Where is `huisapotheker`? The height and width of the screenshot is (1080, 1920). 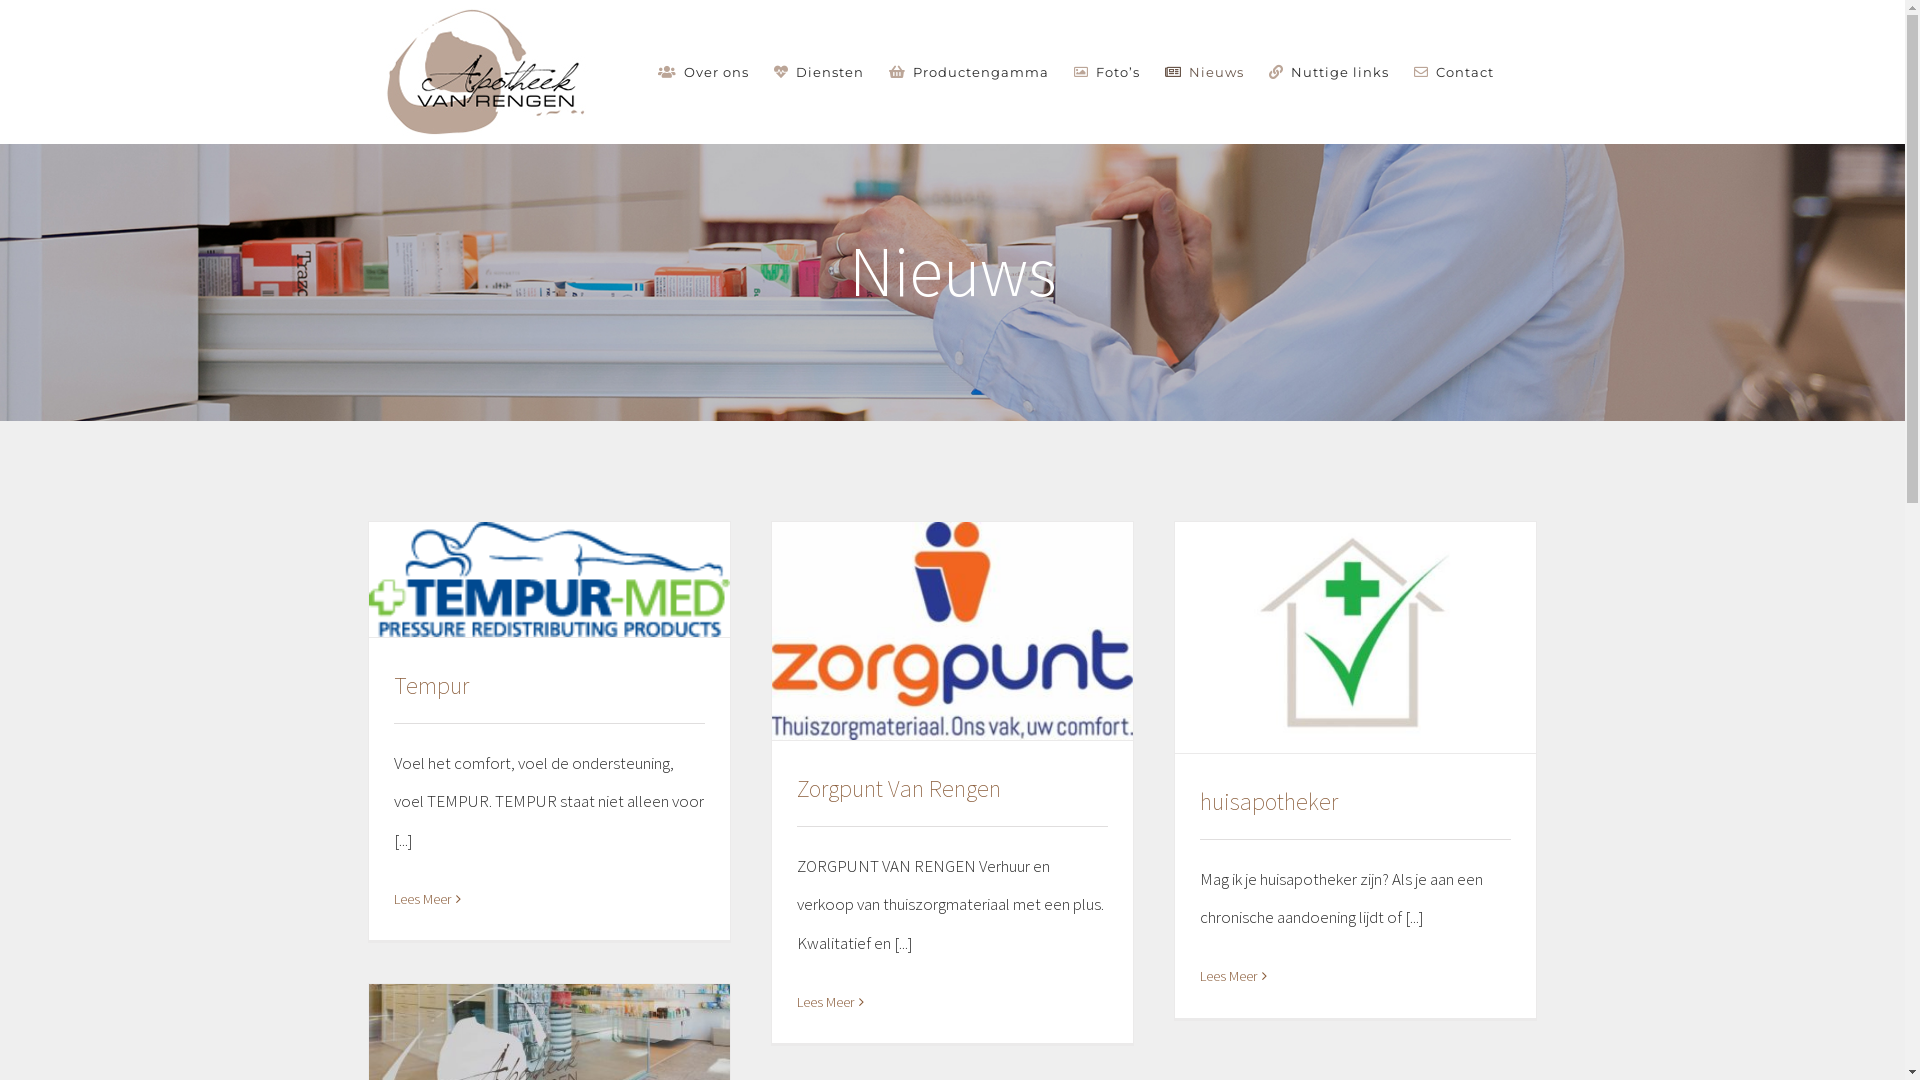 huisapotheker is located at coordinates (1269, 802).